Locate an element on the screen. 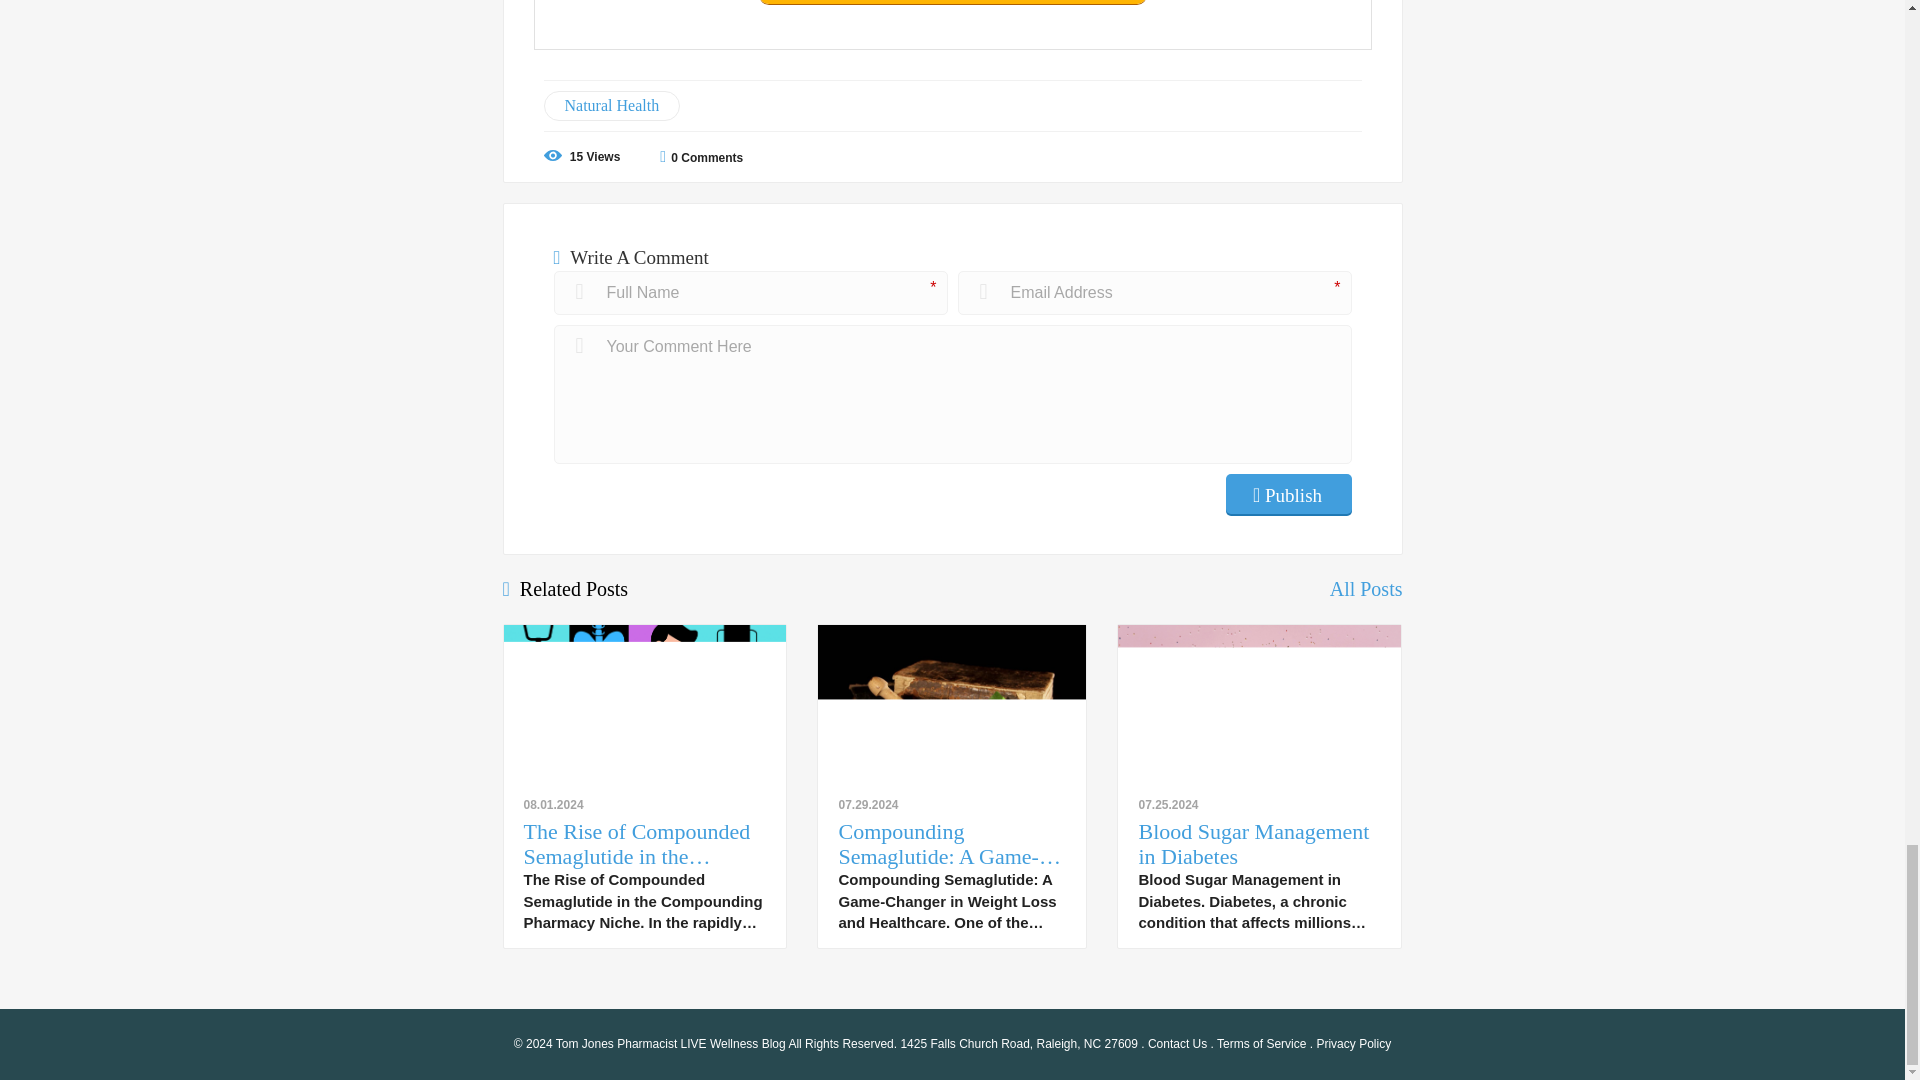  All Posts is located at coordinates (1366, 588).